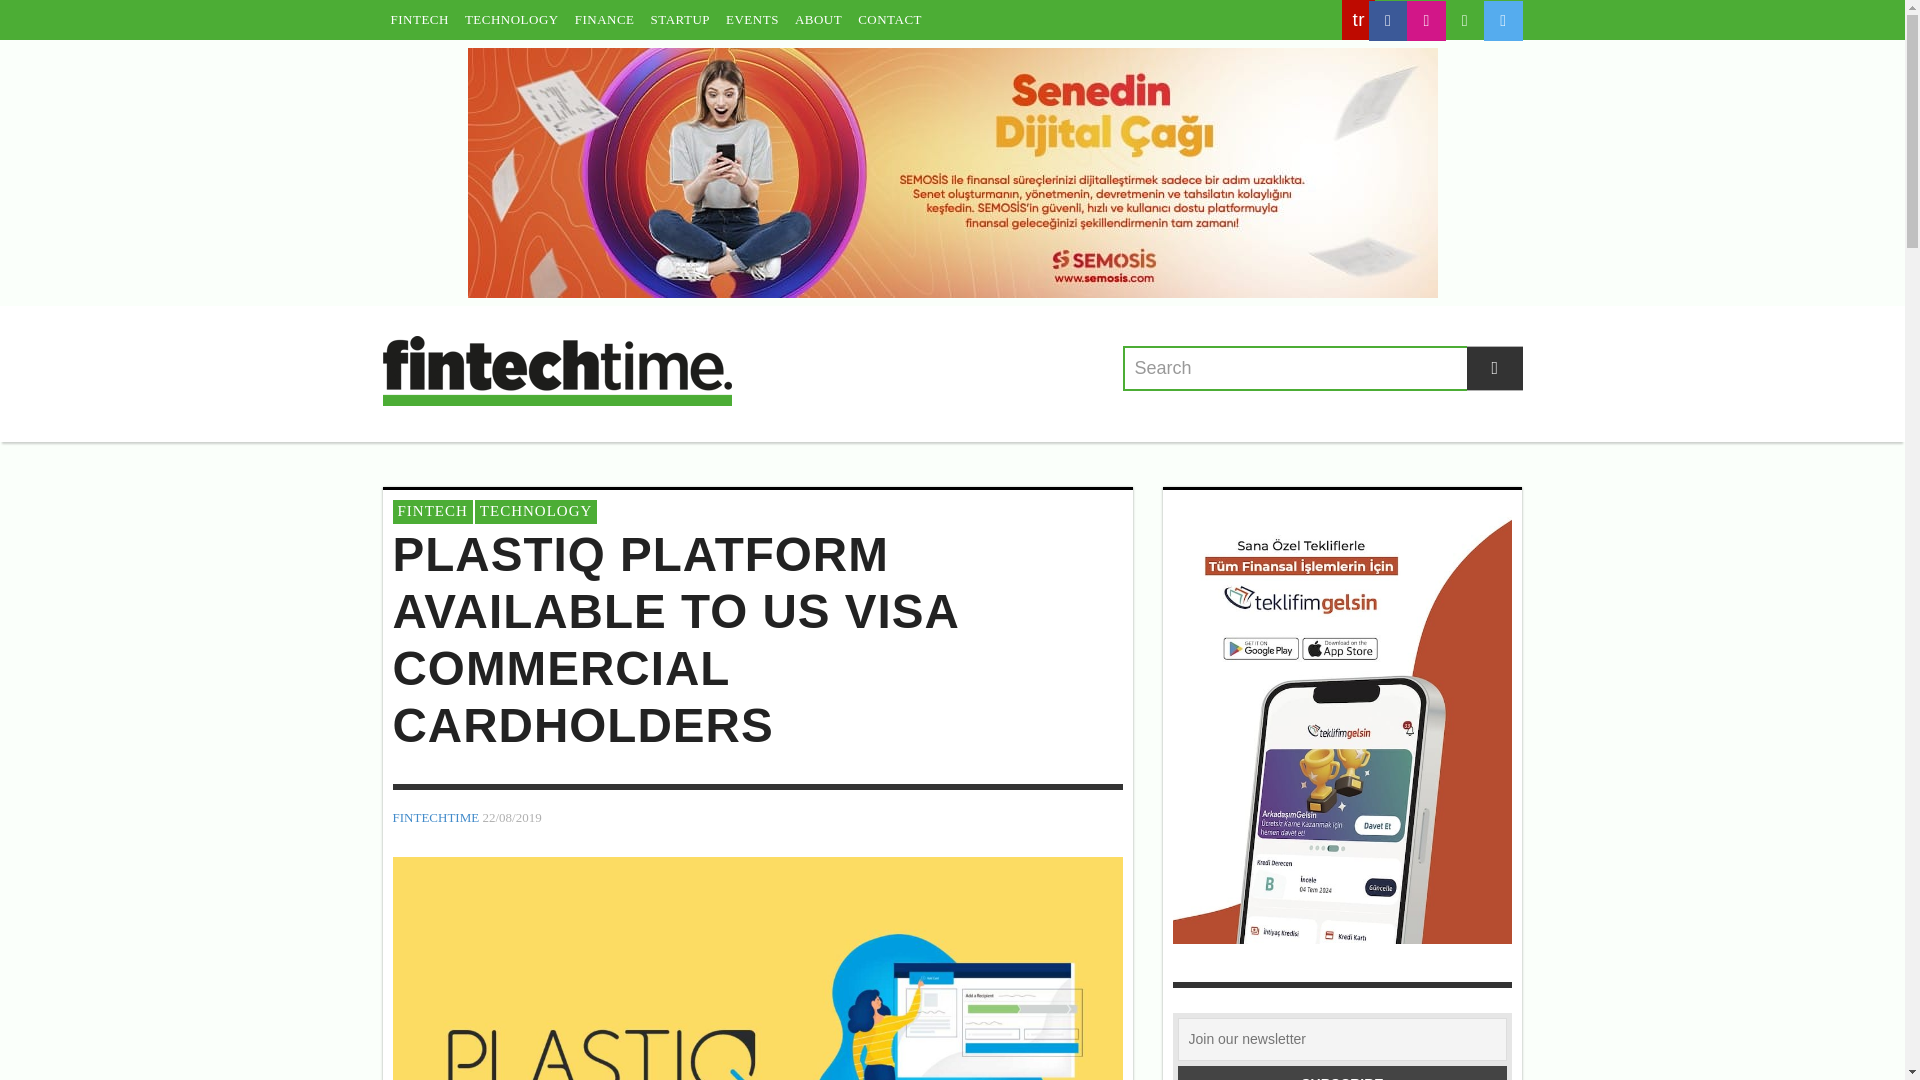 The width and height of the screenshot is (1920, 1080). I want to click on FINANCE, so click(604, 20).